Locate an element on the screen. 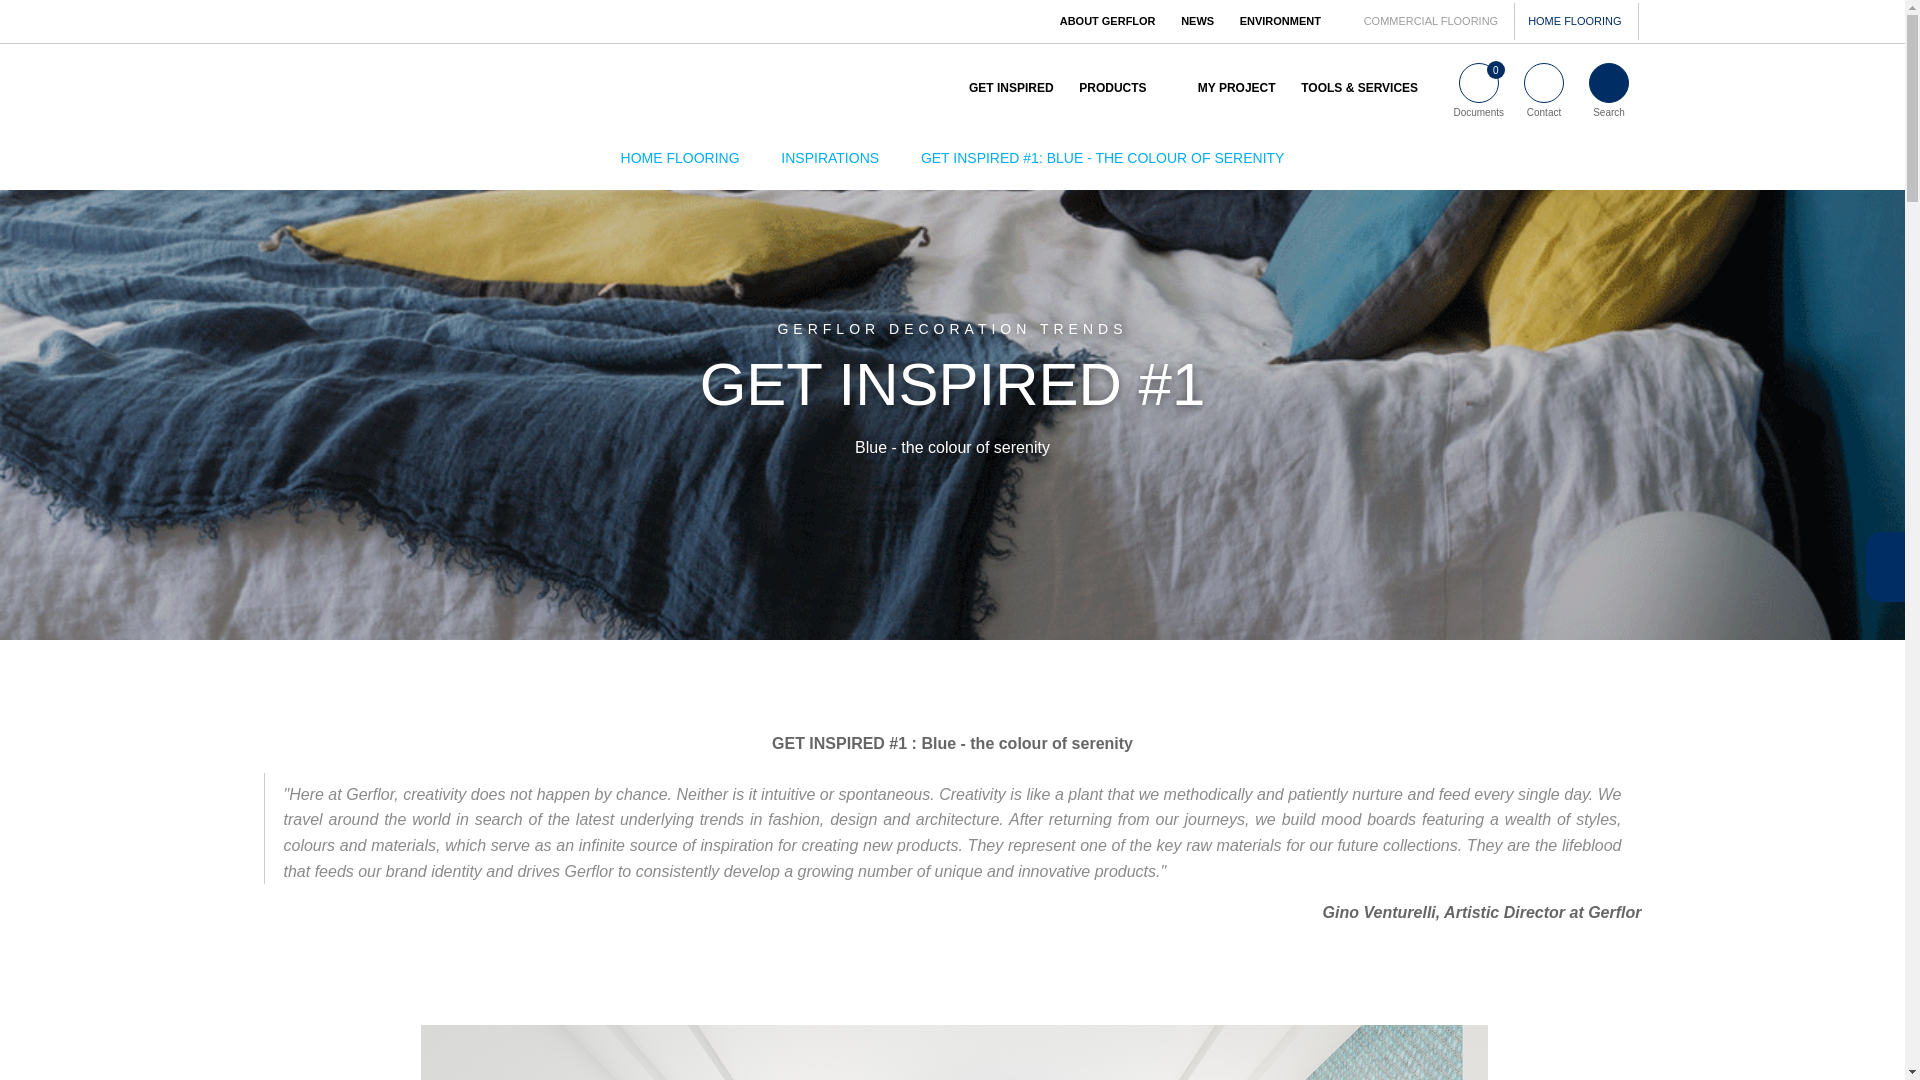 The image size is (1920, 1080). Inspirations is located at coordinates (830, 158).